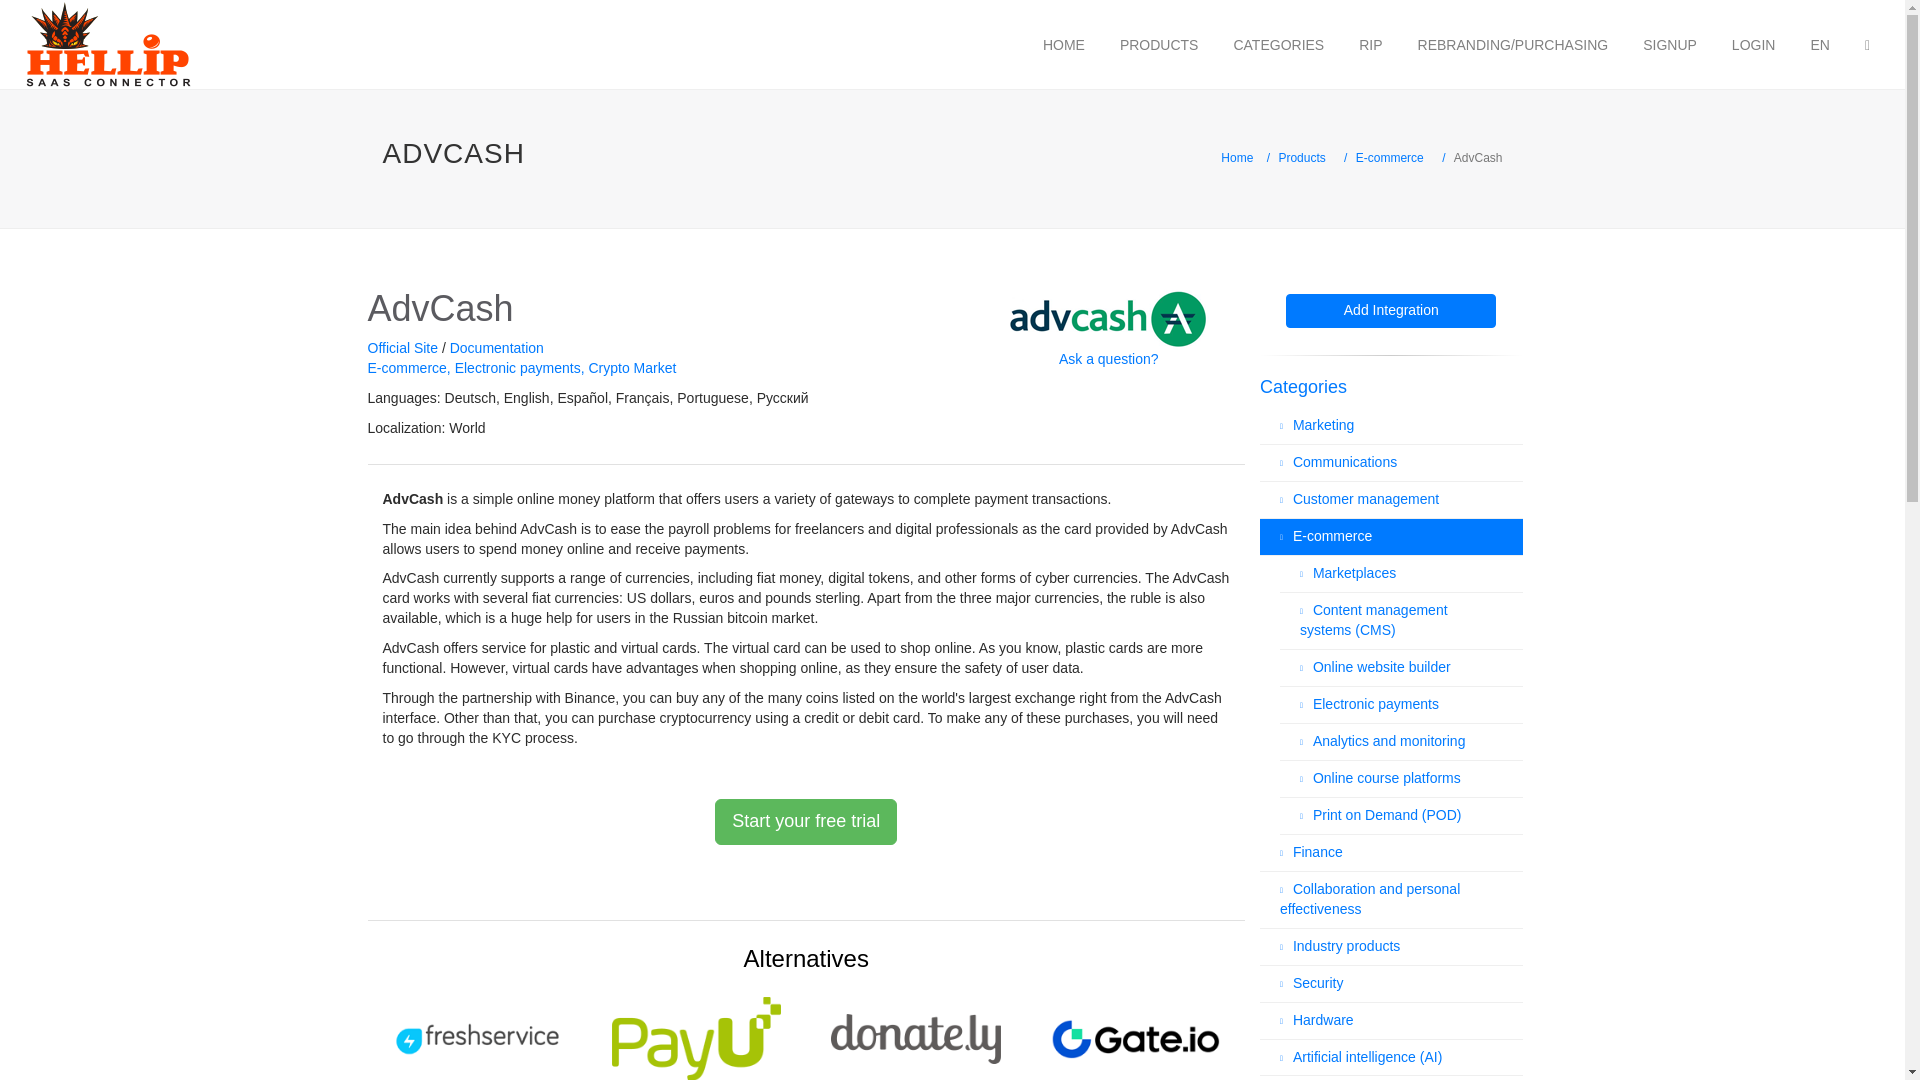 This screenshot has height=1080, width=1920. What do you see at coordinates (404, 348) in the screenshot?
I see `Official Site` at bounding box center [404, 348].